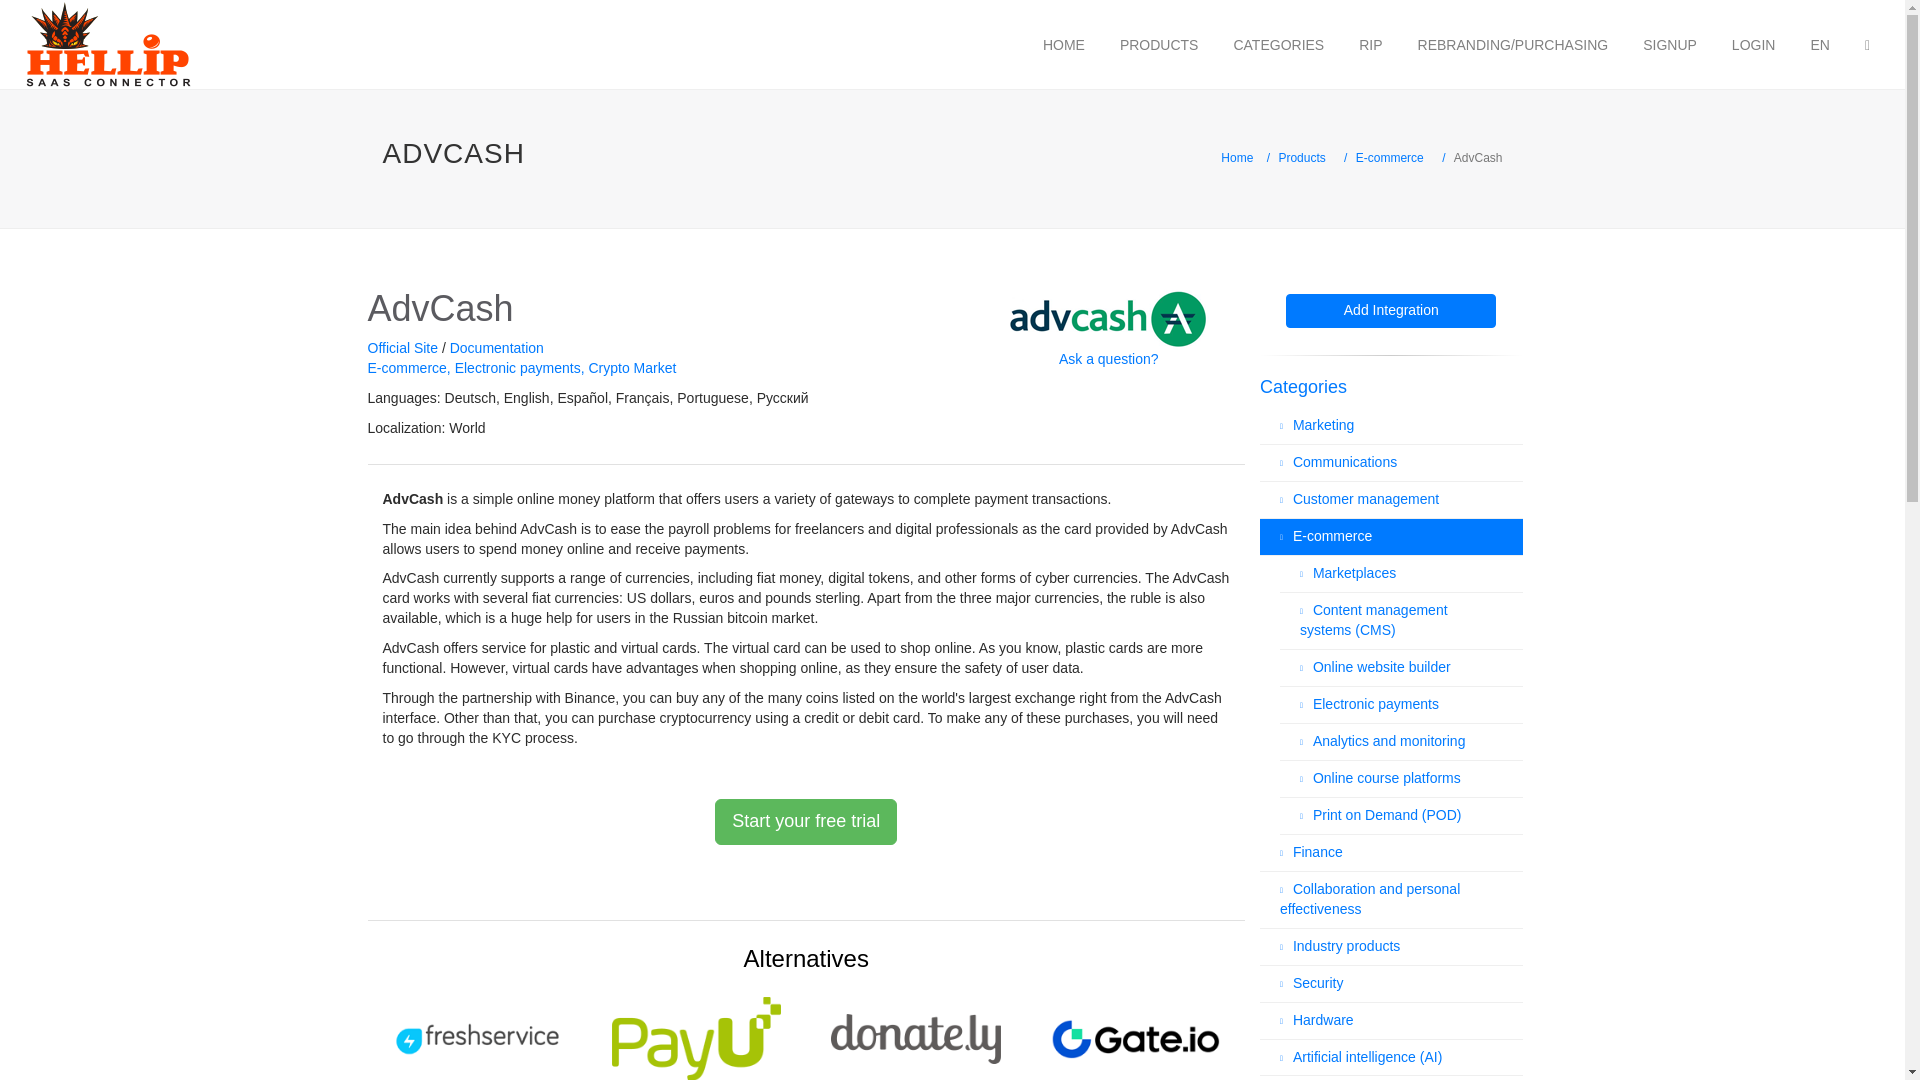 This screenshot has height=1080, width=1920. What do you see at coordinates (404, 348) in the screenshot?
I see `Official Site` at bounding box center [404, 348].